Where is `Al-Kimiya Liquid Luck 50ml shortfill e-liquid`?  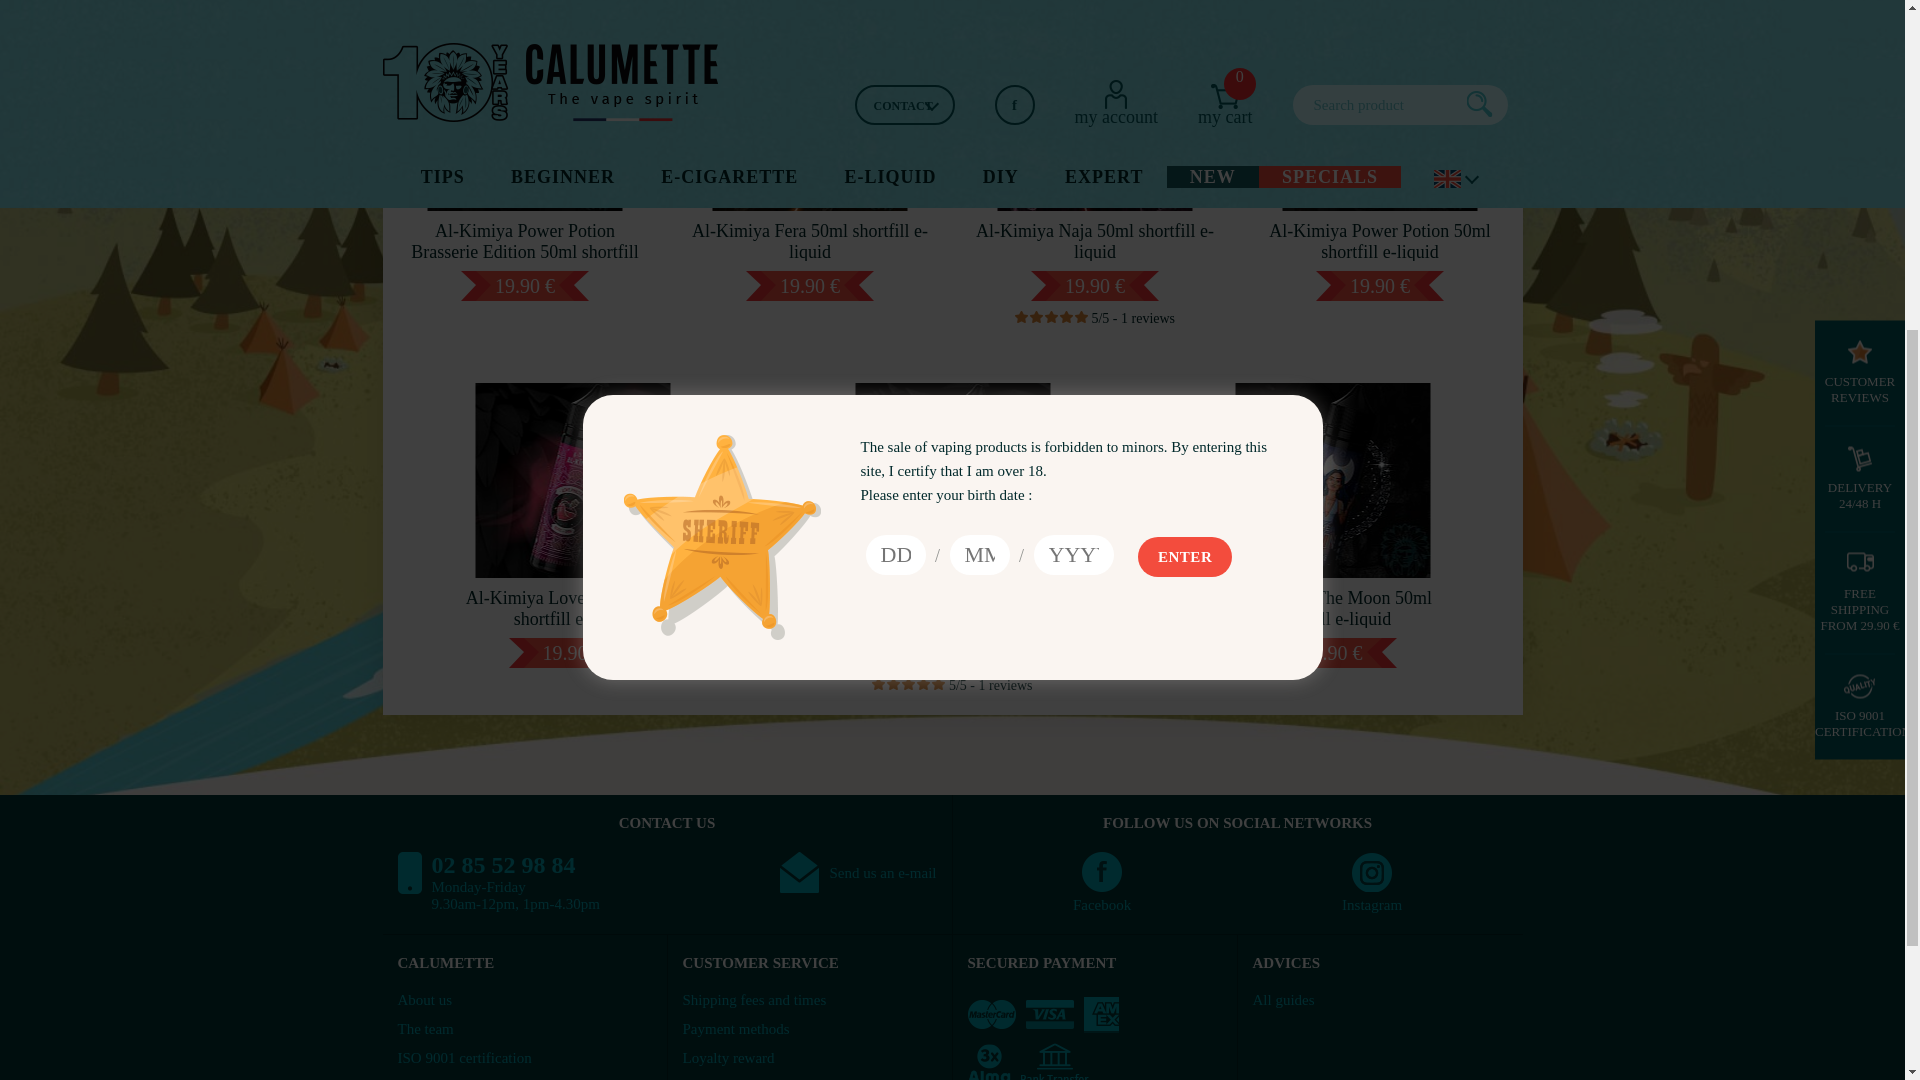
Al-Kimiya Liquid Luck 50ml shortfill e-liquid is located at coordinates (952, 503).